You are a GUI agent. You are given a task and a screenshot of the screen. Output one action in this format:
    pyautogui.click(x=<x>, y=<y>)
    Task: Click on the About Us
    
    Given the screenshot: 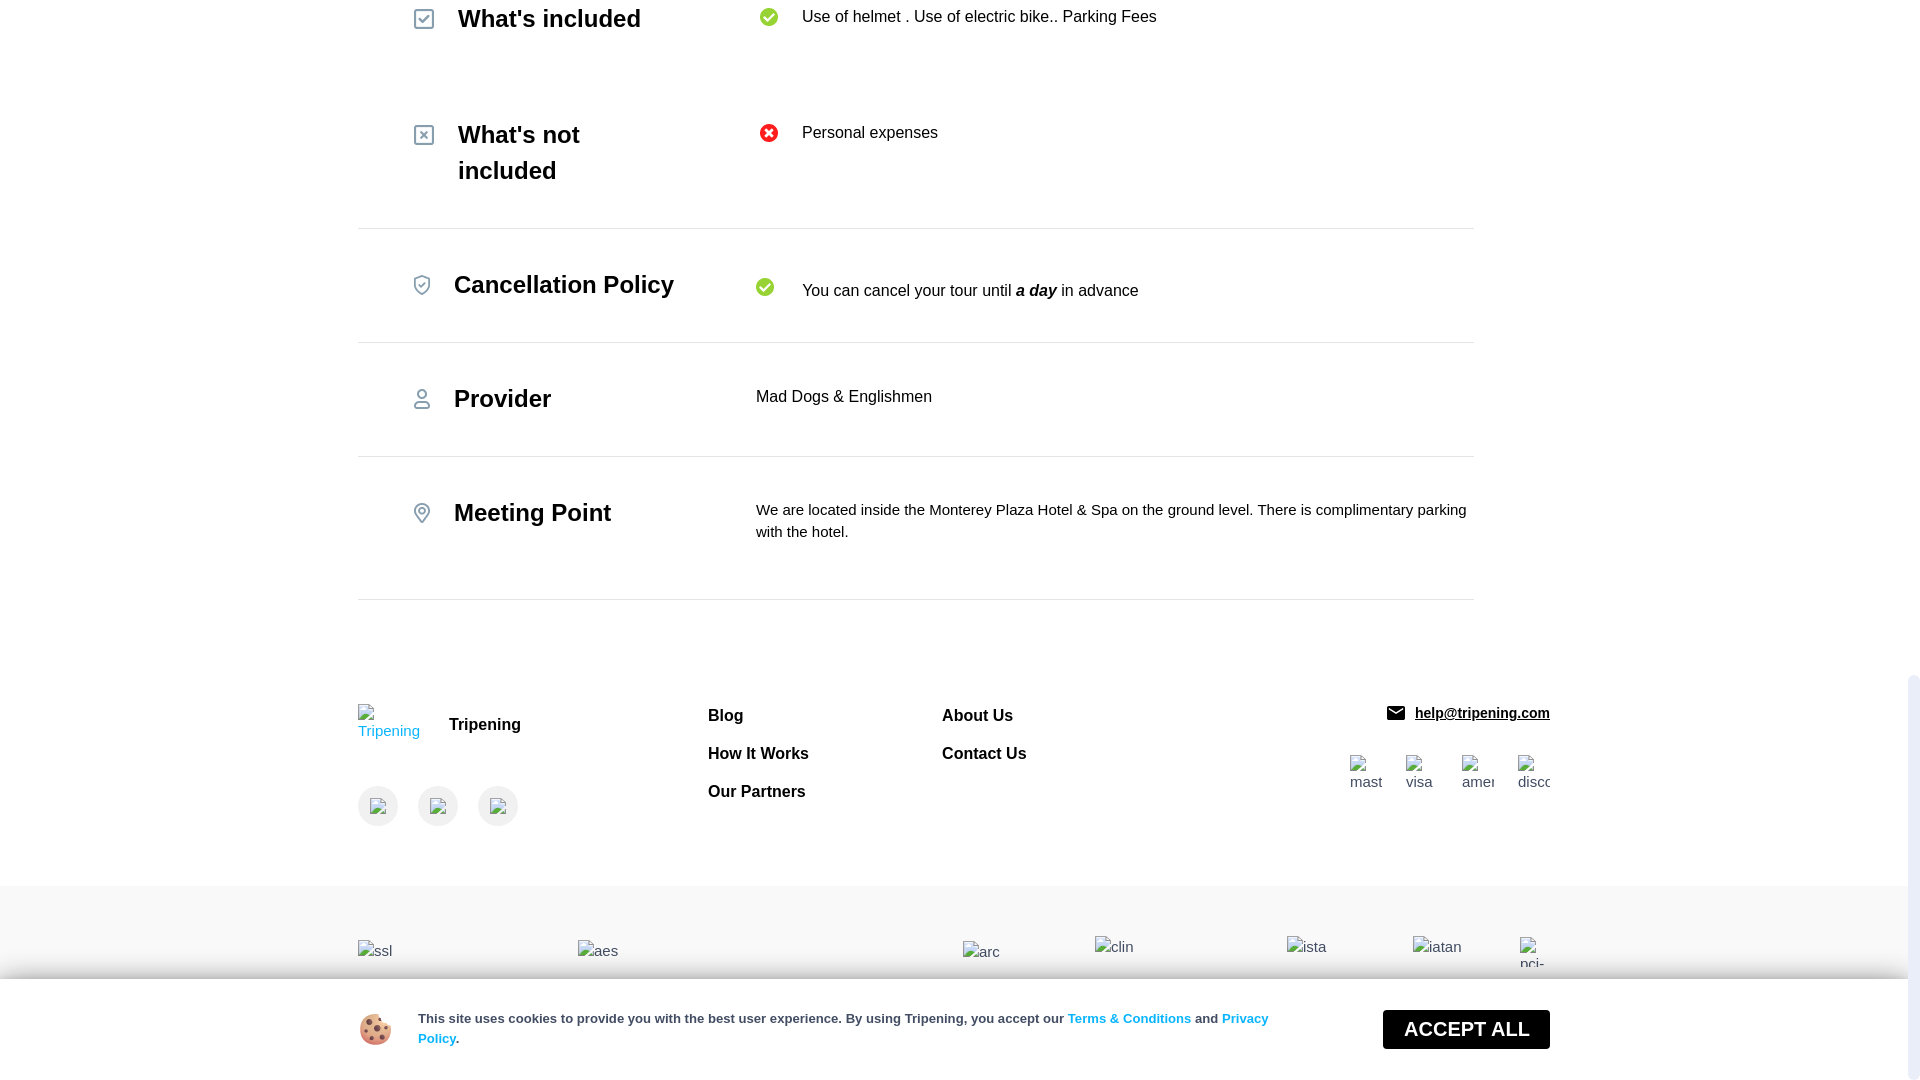 What is the action you would take?
    pyautogui.click(x=978, y=715)
    